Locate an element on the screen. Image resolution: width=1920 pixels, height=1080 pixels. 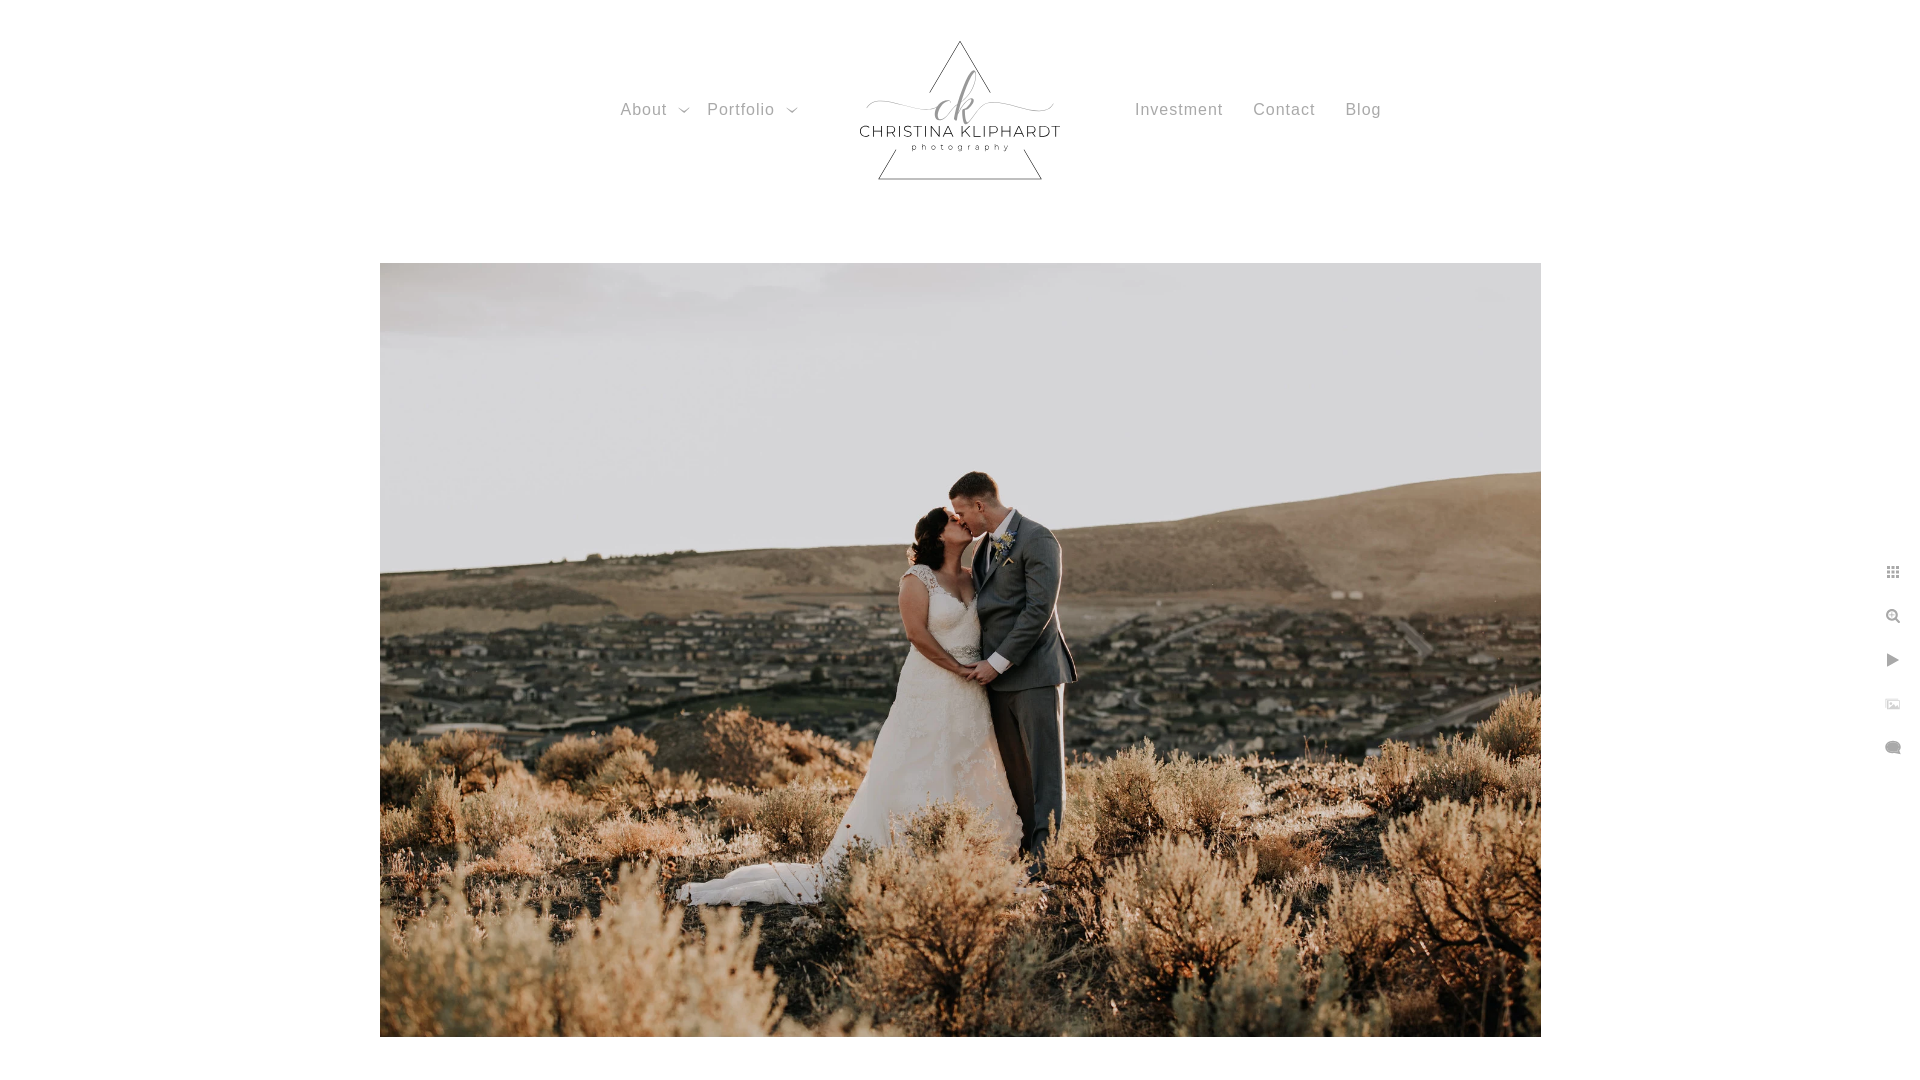
Investment is located at coordinates (1178, 109).